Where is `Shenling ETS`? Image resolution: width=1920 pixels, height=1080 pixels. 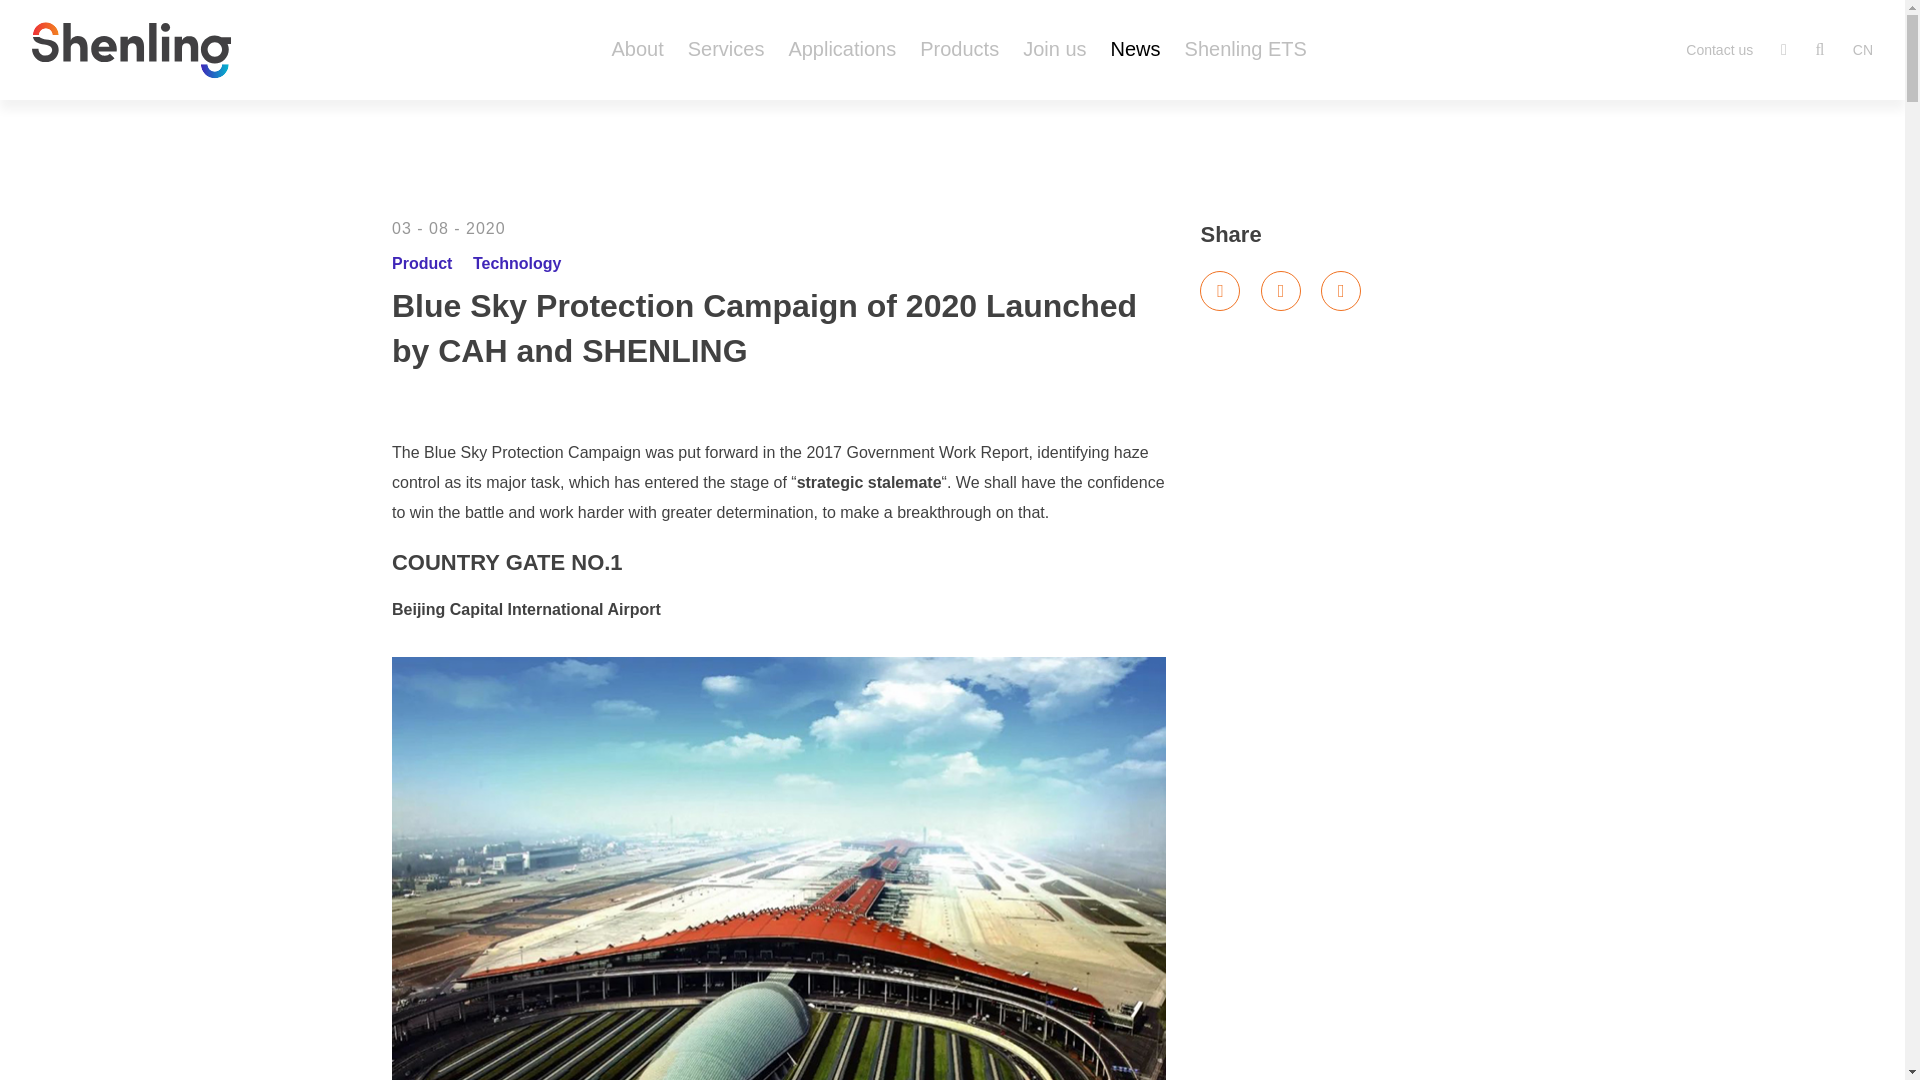 Shenling ETS is located at coordinates (1246, 48).